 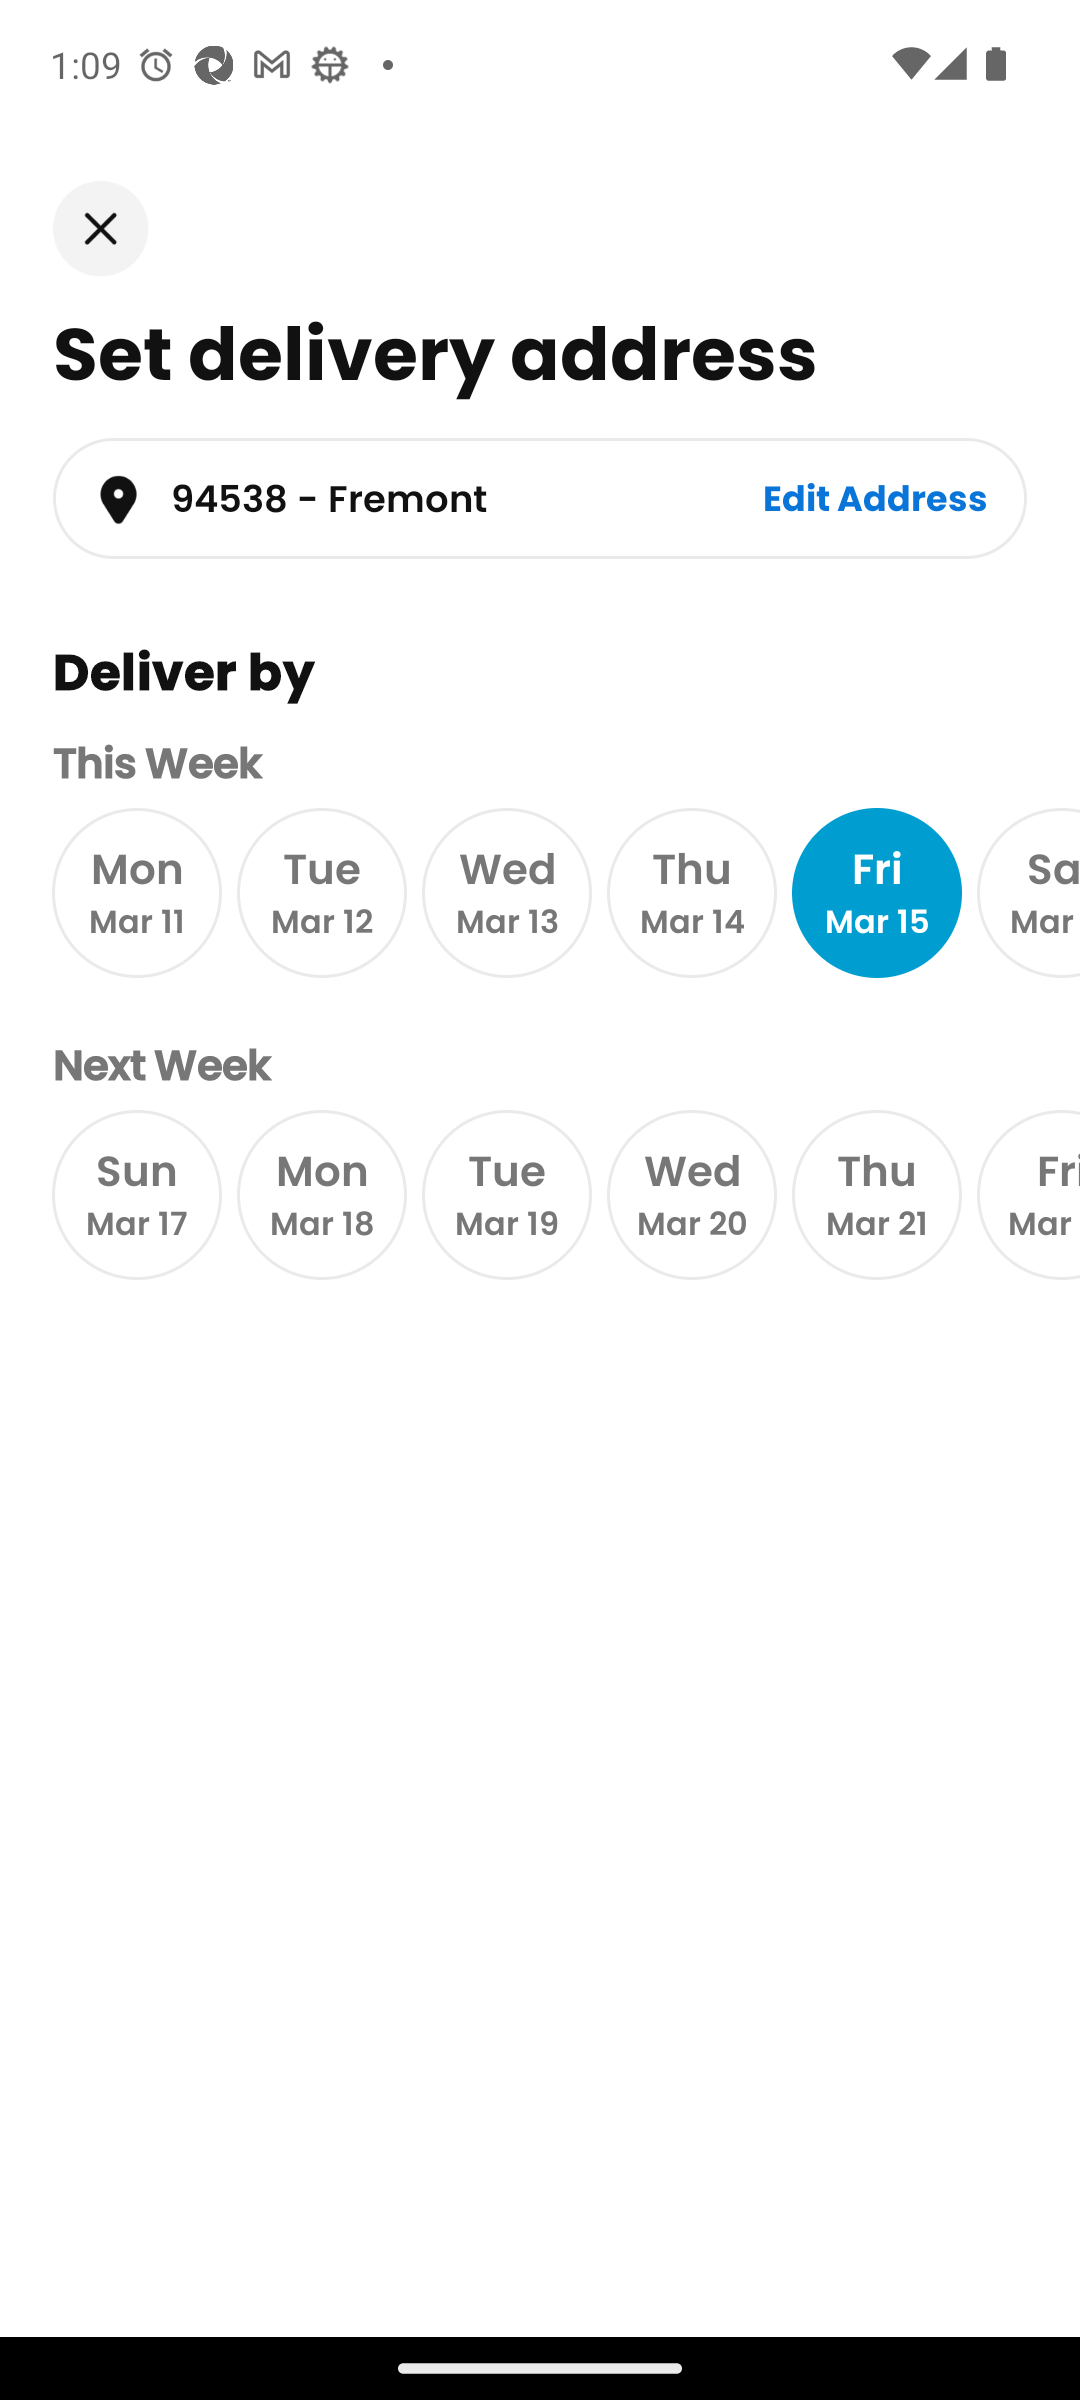 I want to click on Thu Mar 21, so click(x=876, y=1194).